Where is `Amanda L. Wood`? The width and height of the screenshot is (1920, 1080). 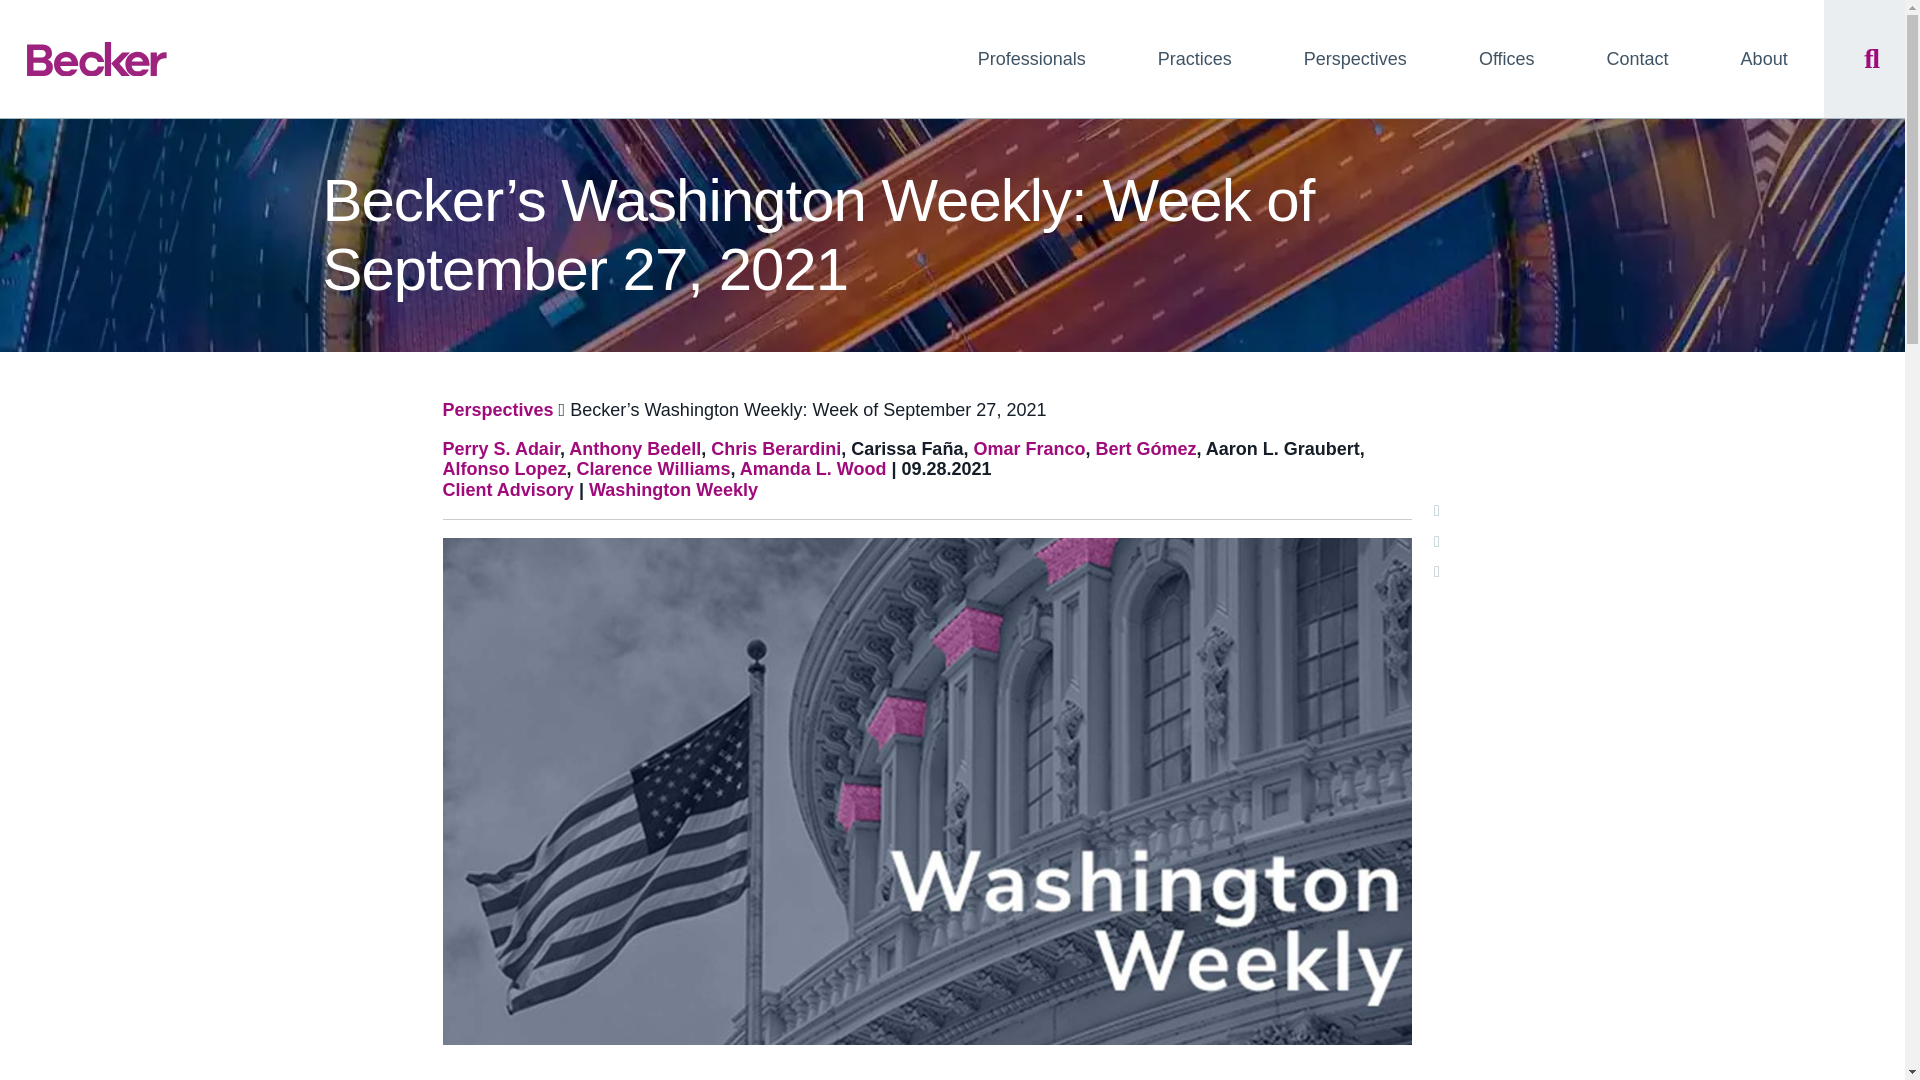
Amanda L. Wood is located at coordinates (813, 469).